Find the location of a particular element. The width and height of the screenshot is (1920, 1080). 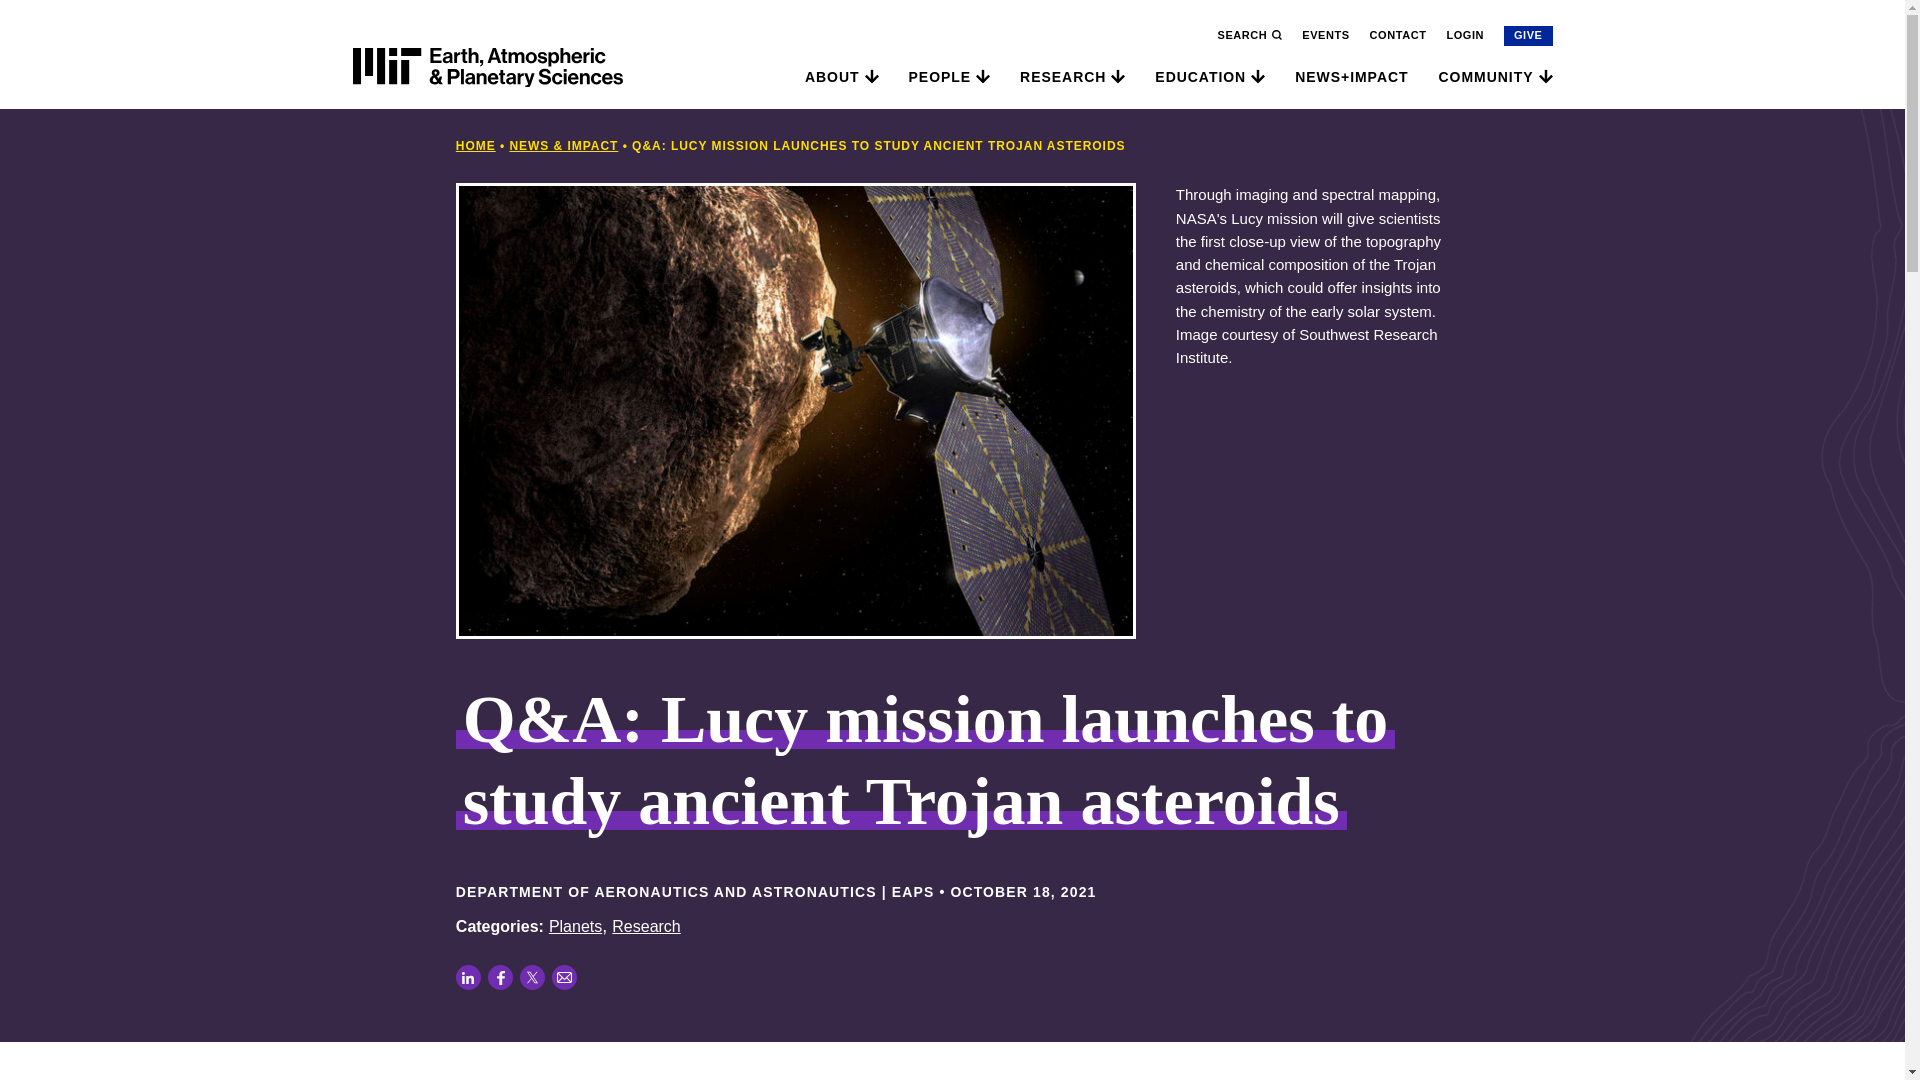

PEOPLE is located at coordinates (940, 76).